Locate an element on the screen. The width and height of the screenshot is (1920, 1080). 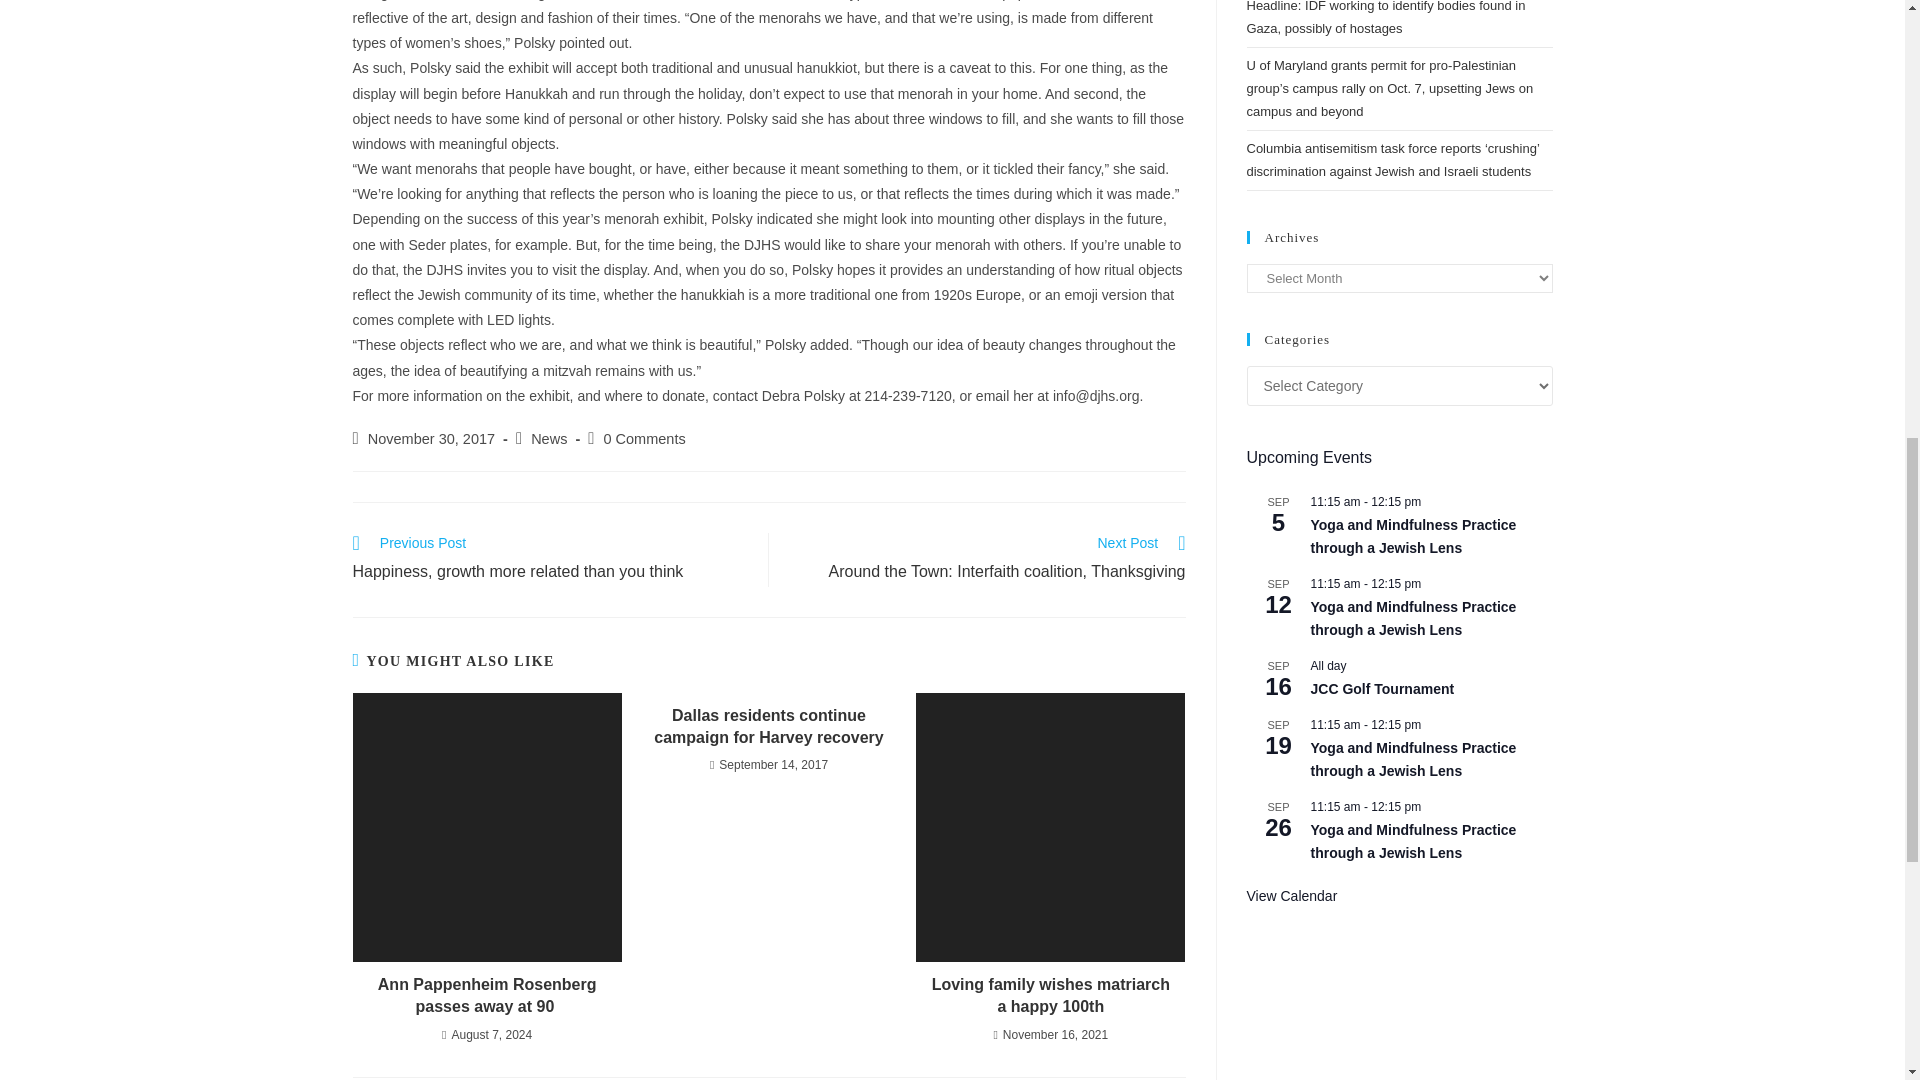
View more events. is located at coordinates (1291, 896).